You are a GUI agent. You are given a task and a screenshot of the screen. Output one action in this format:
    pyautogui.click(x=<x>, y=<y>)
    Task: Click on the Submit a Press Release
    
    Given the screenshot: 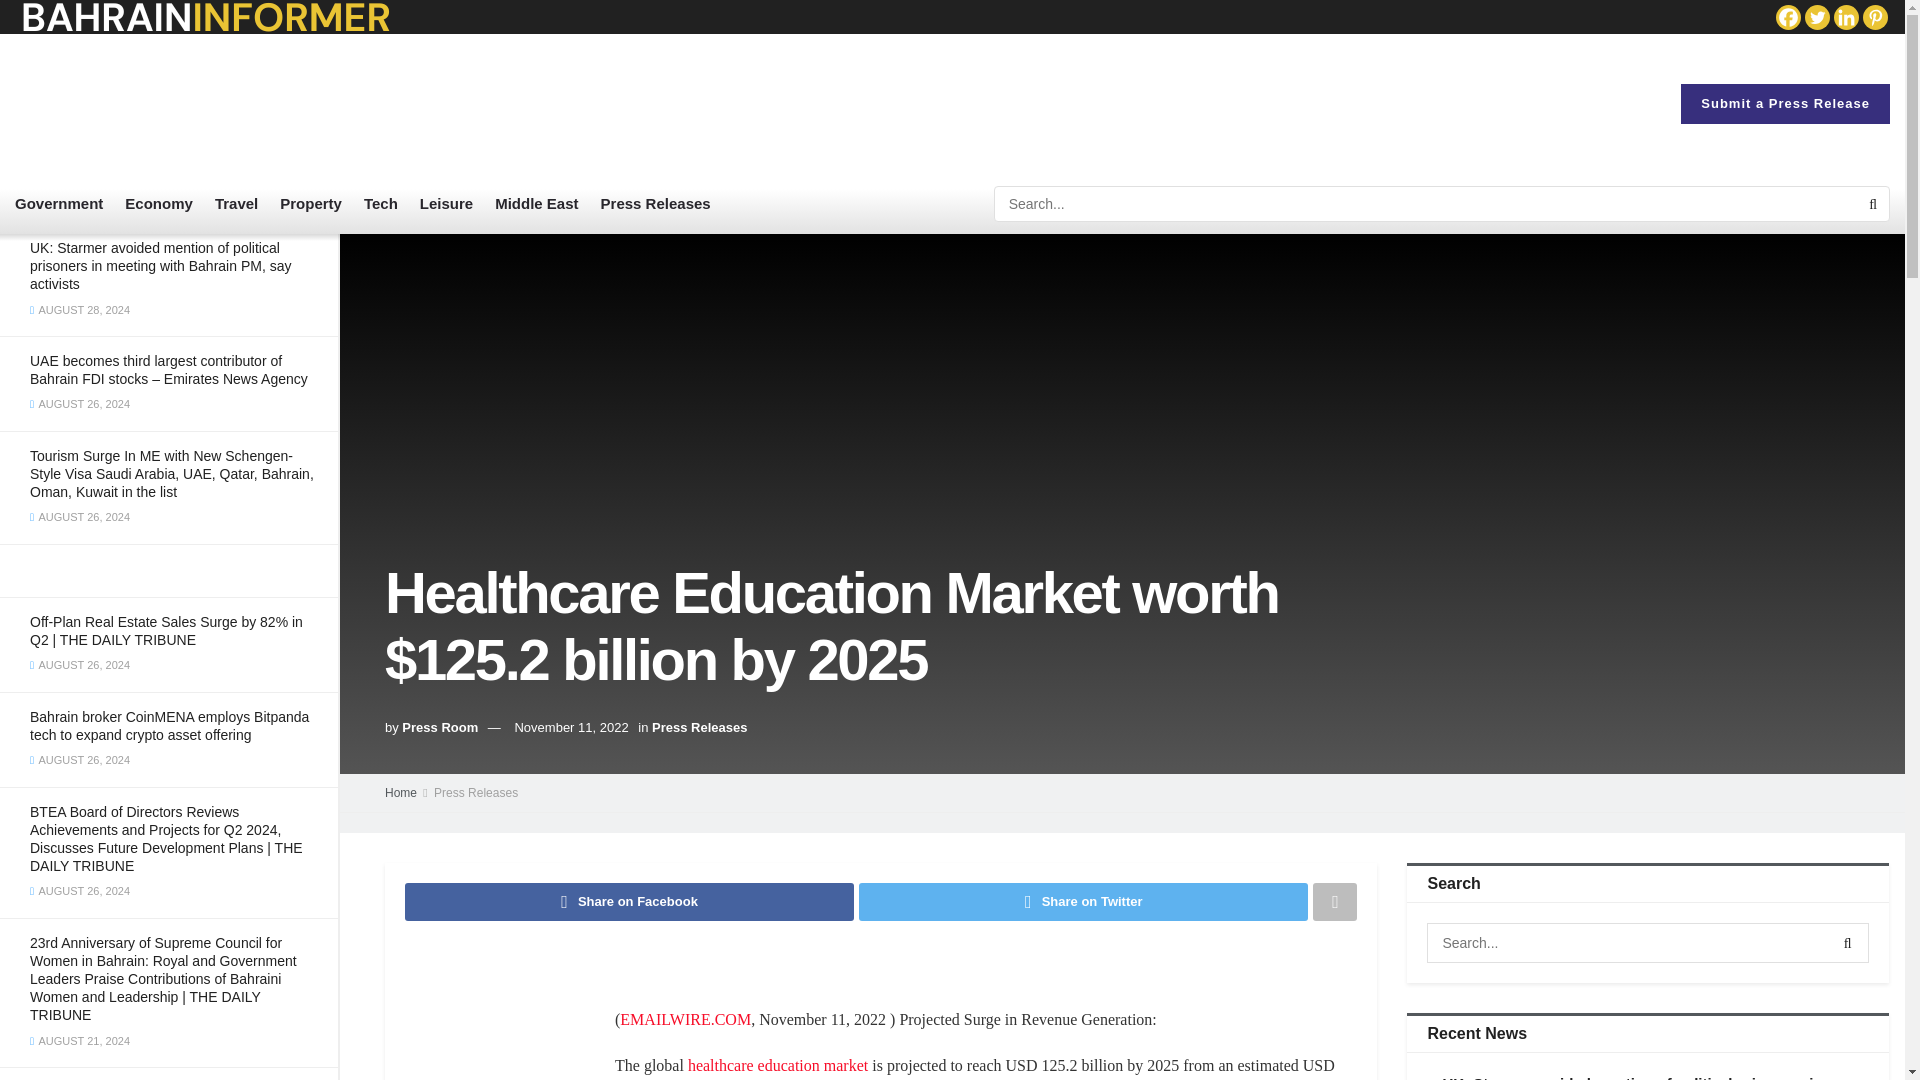 What is the action you would take?
    pyautogui.click(x=1785, y=104)
    